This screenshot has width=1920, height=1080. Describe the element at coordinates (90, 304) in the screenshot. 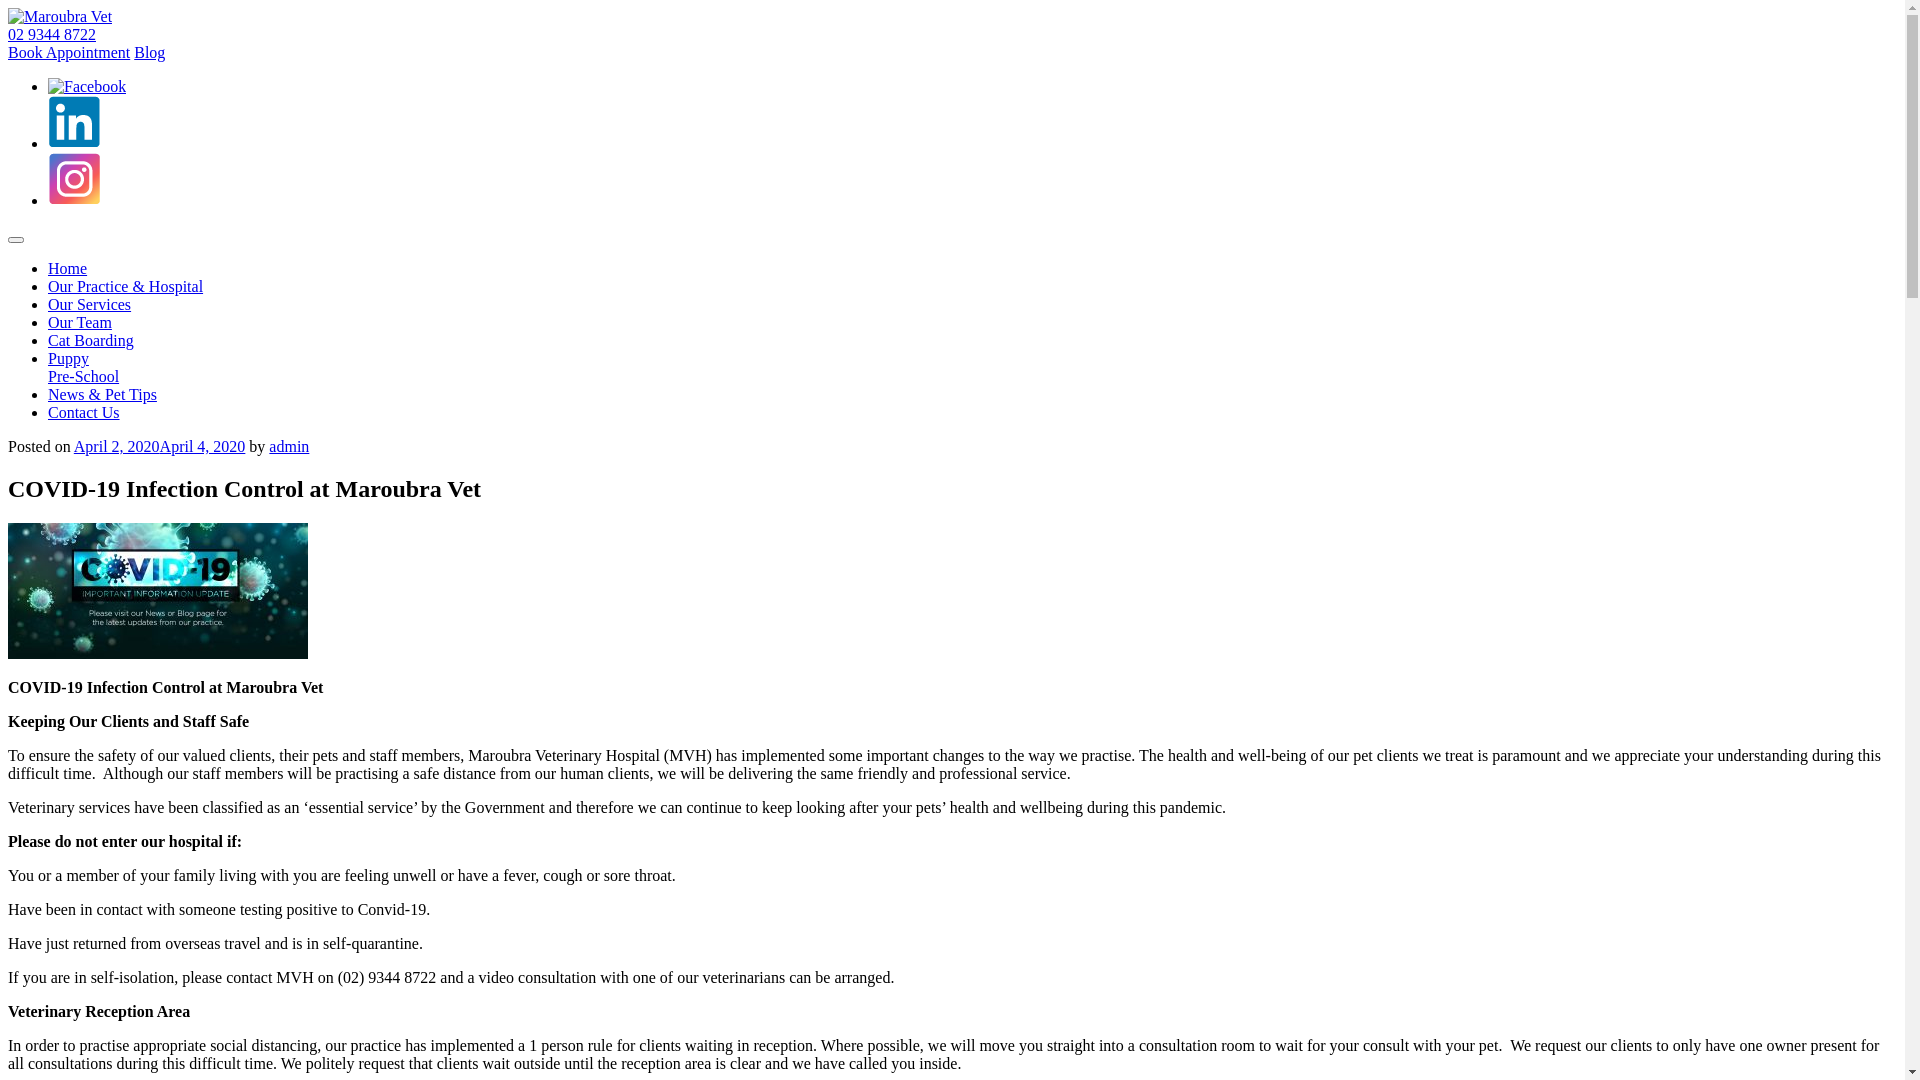

I see `Our Services` at that location.